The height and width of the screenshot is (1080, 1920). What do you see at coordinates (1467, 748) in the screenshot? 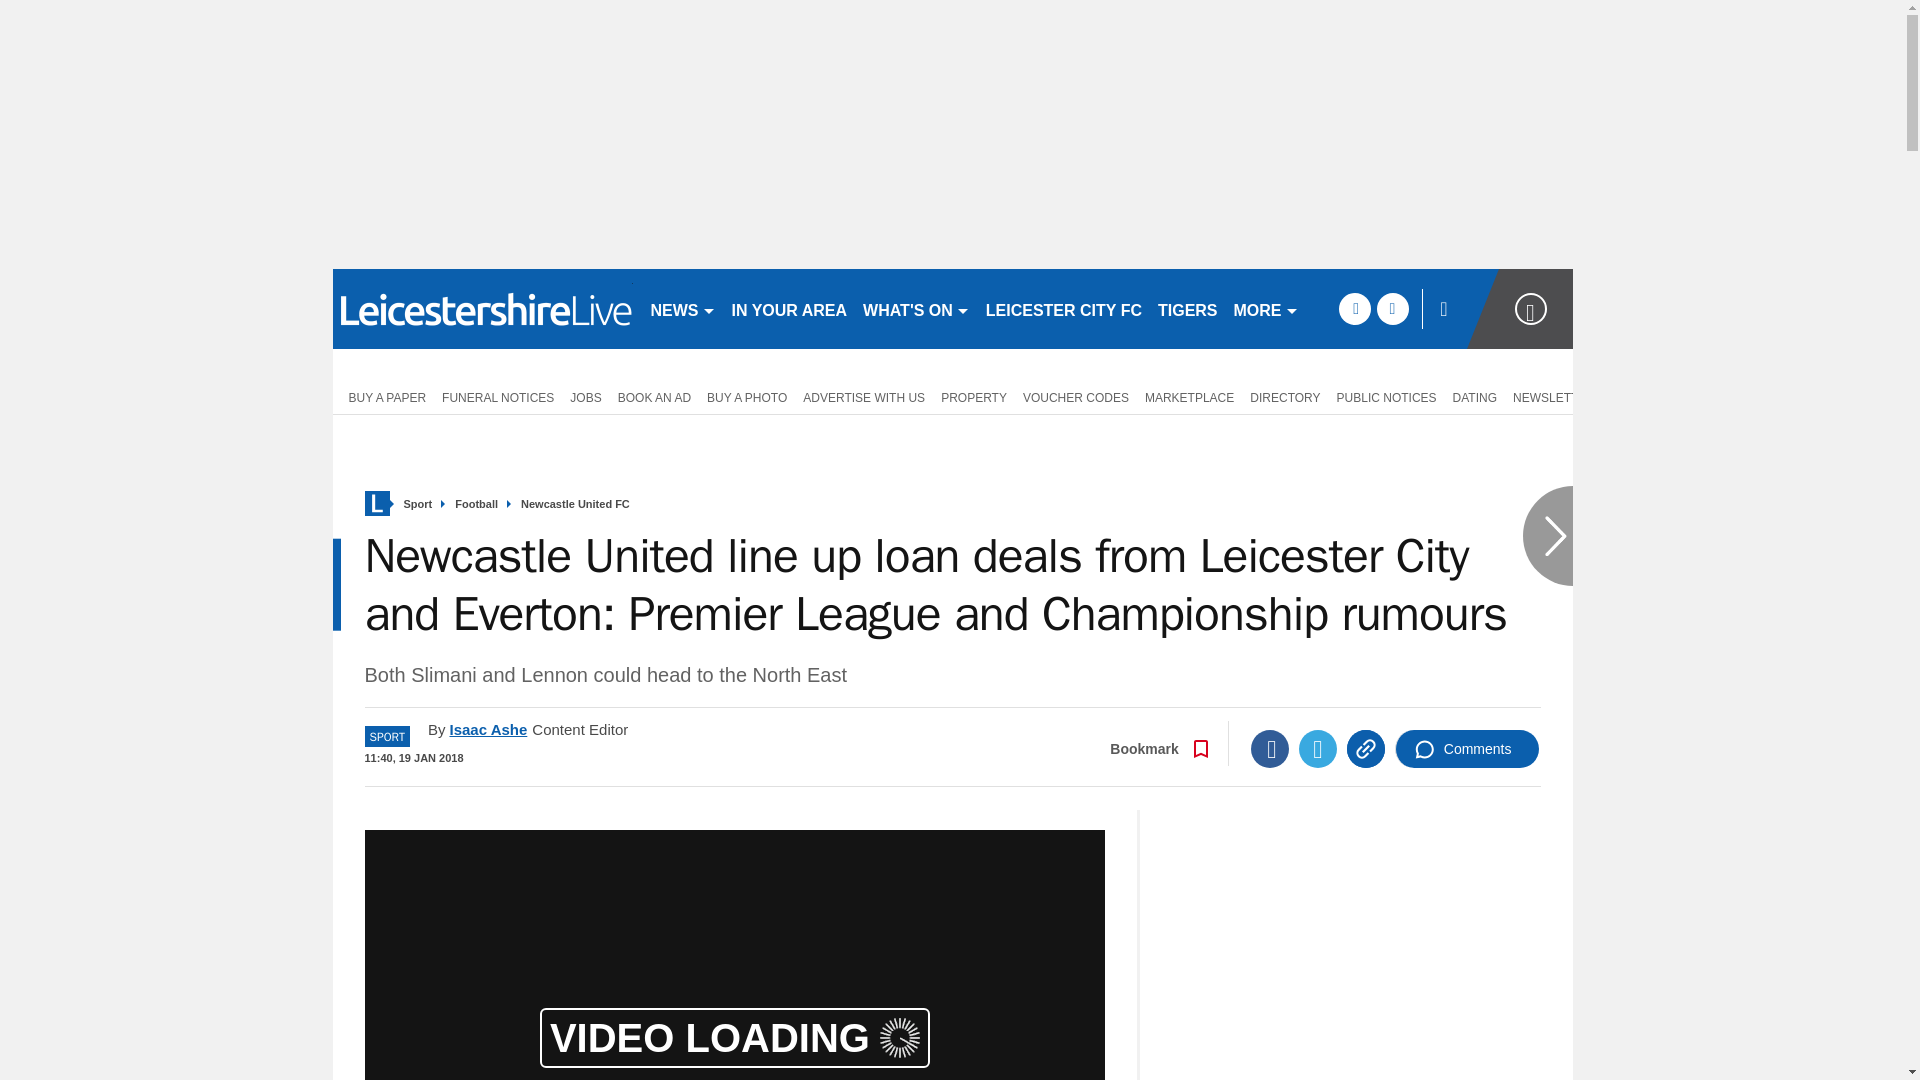
I see `Comments` at bounding box center [1467, 748].